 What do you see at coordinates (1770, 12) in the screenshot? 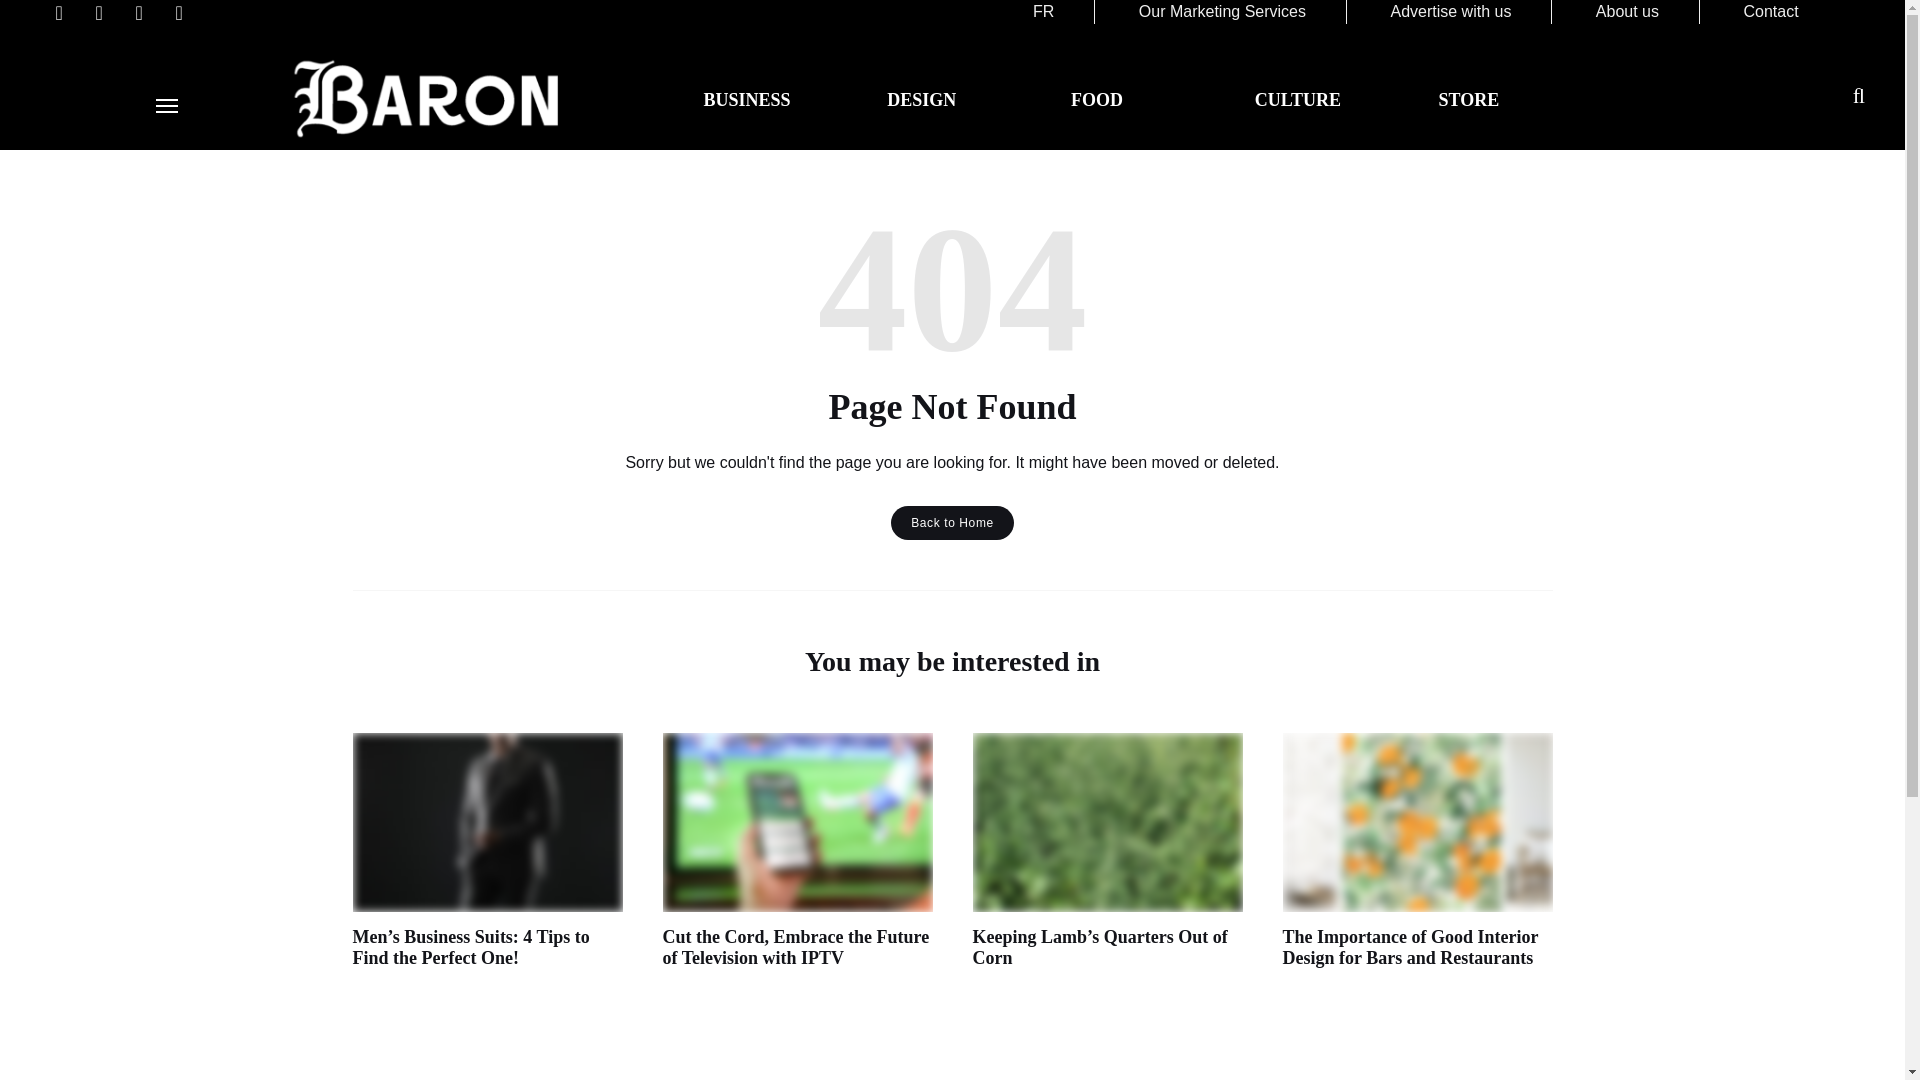
I see `Contact` at bounding box center [1770, 12].